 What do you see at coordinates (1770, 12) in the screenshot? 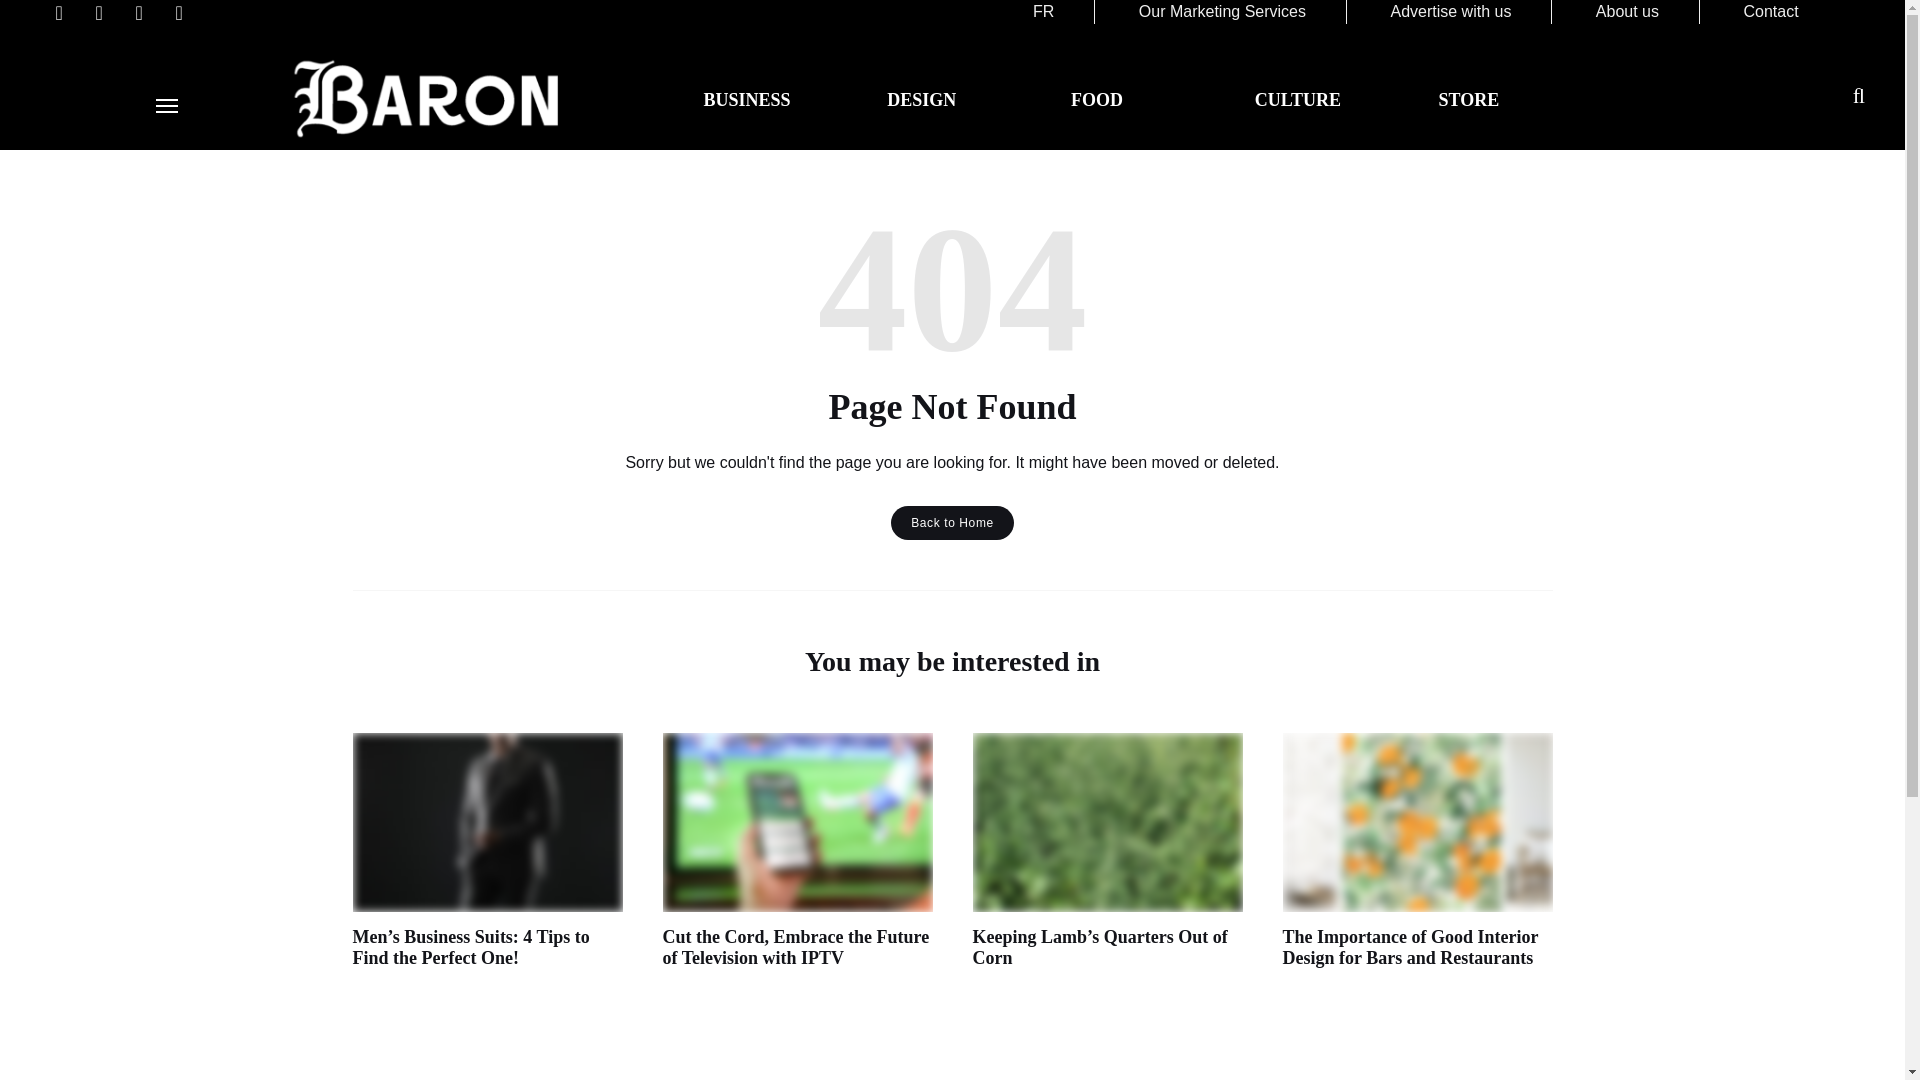
I see `Contact` at bounding box center [1770, 12].